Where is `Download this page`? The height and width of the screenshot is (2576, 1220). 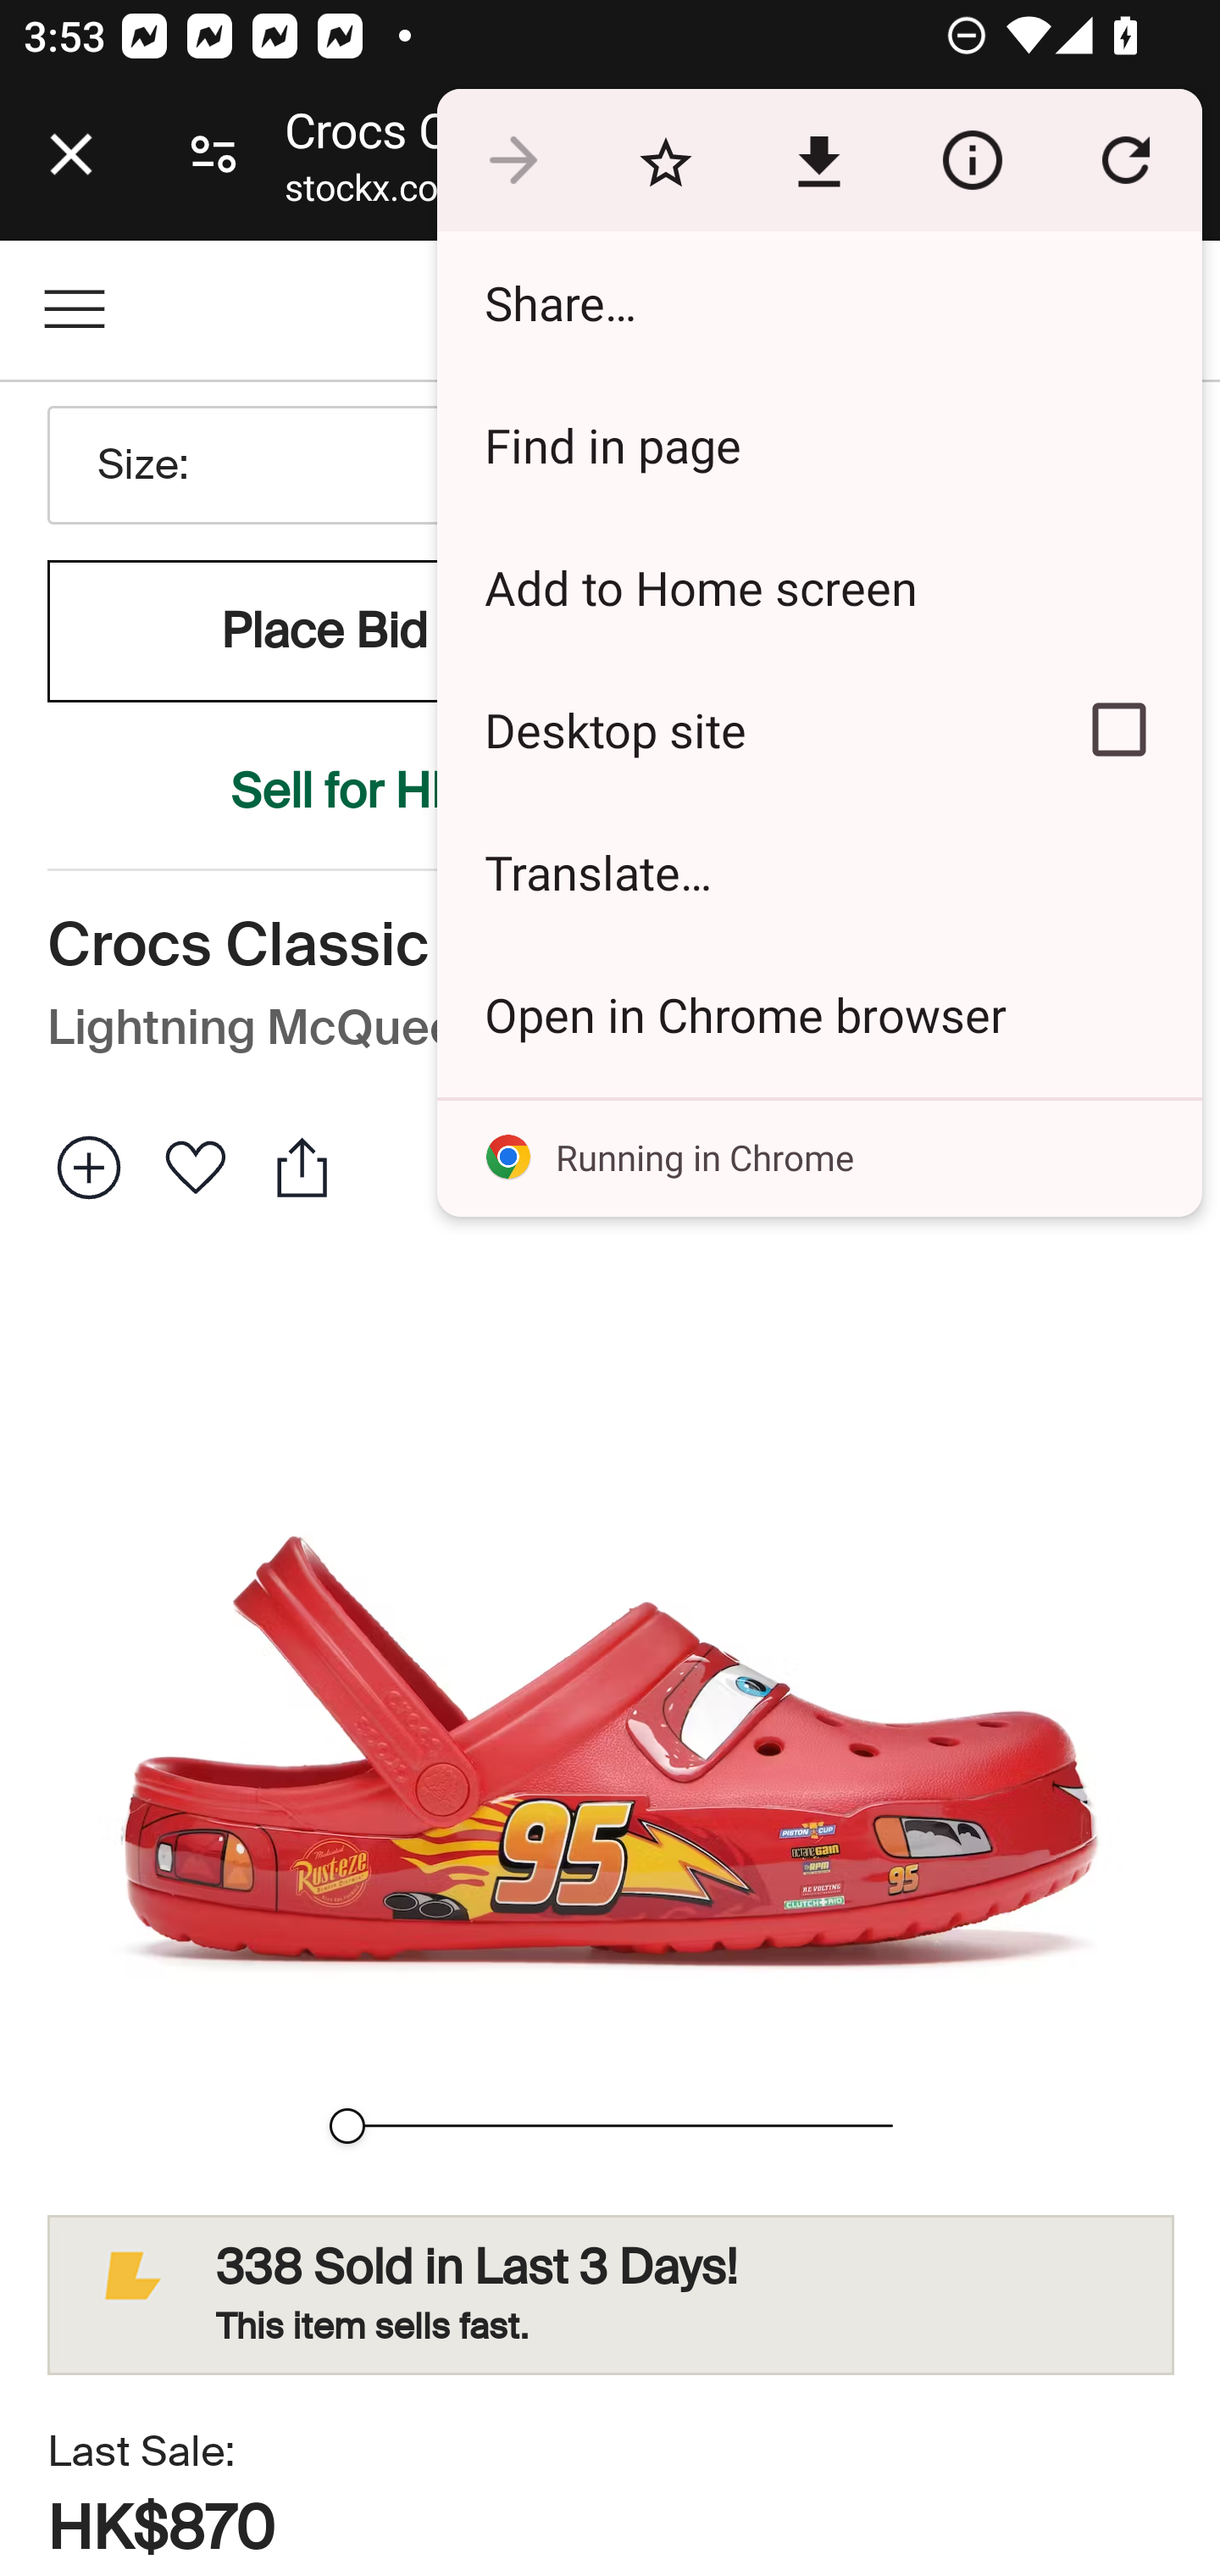 Download this page is located at coordinates (818, 161).